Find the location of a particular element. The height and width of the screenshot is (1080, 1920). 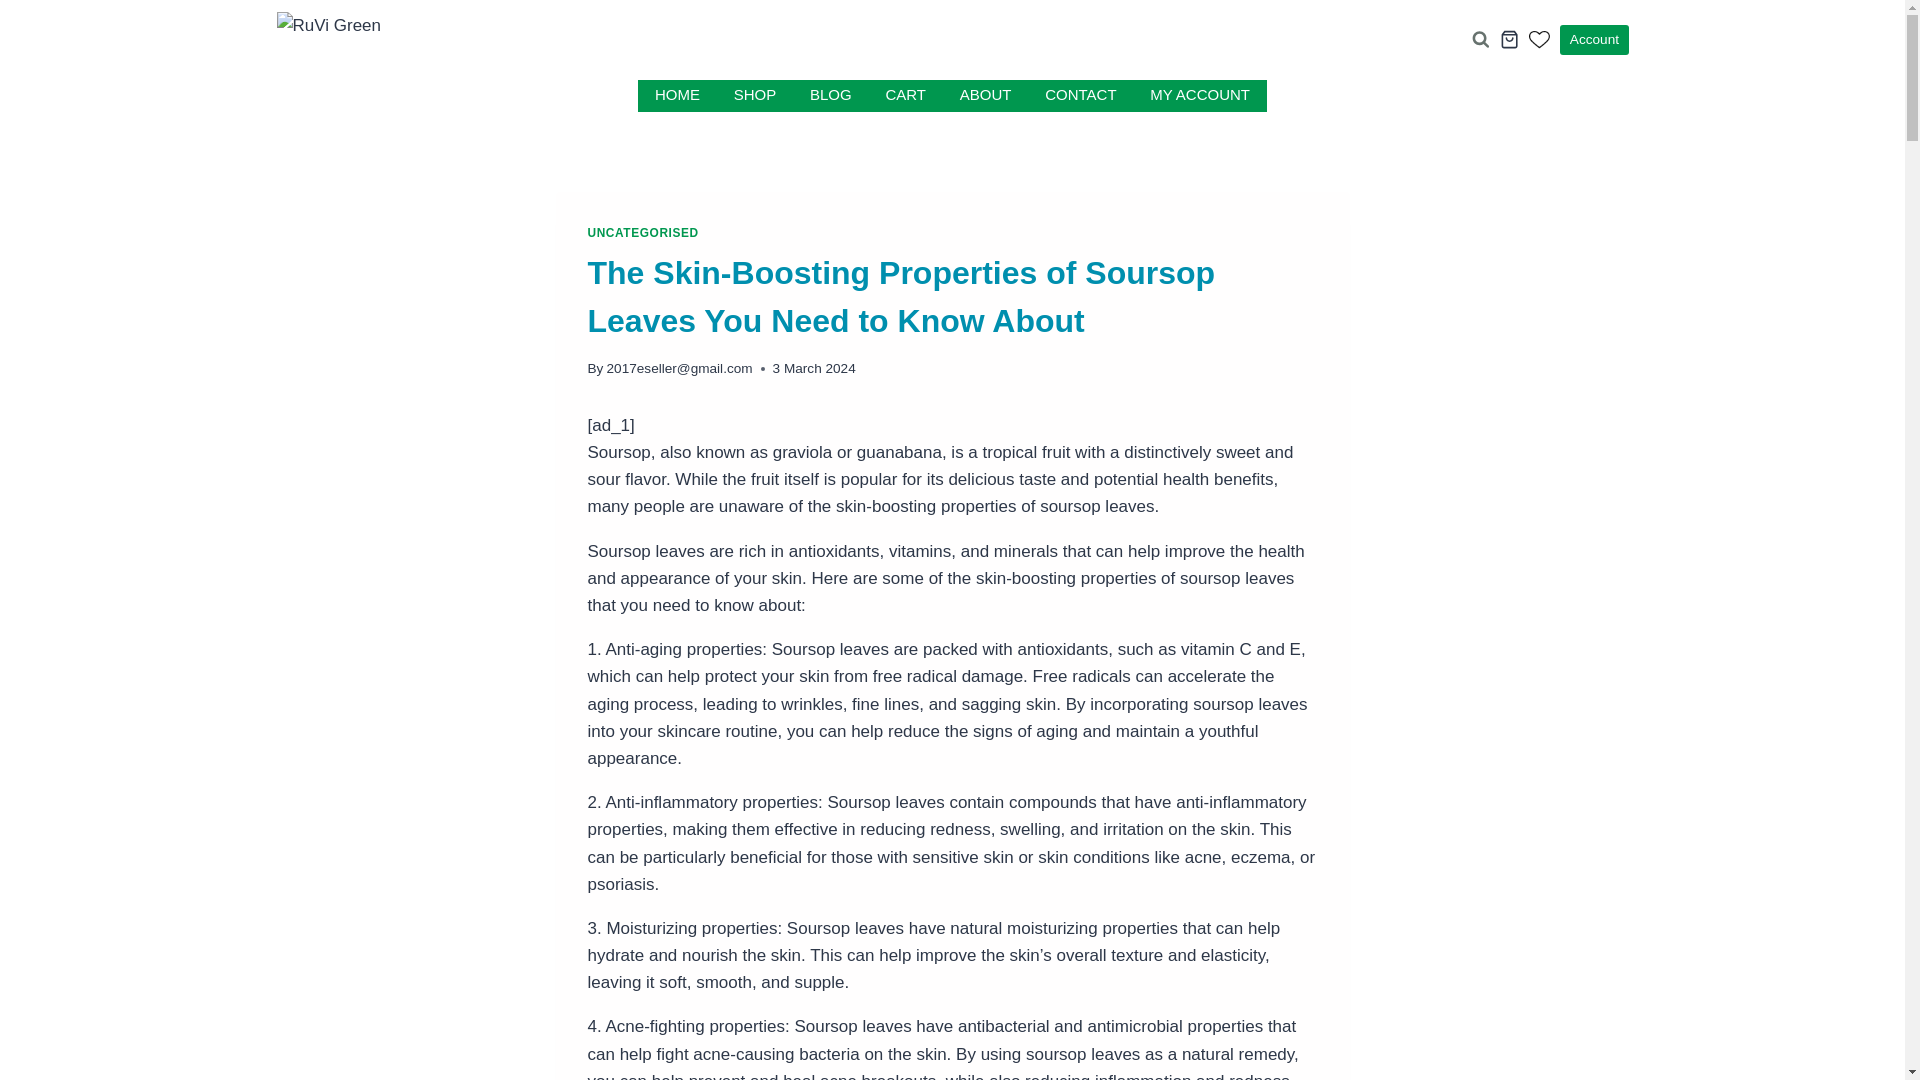

ABOUT is located at coordinates (984, 96).